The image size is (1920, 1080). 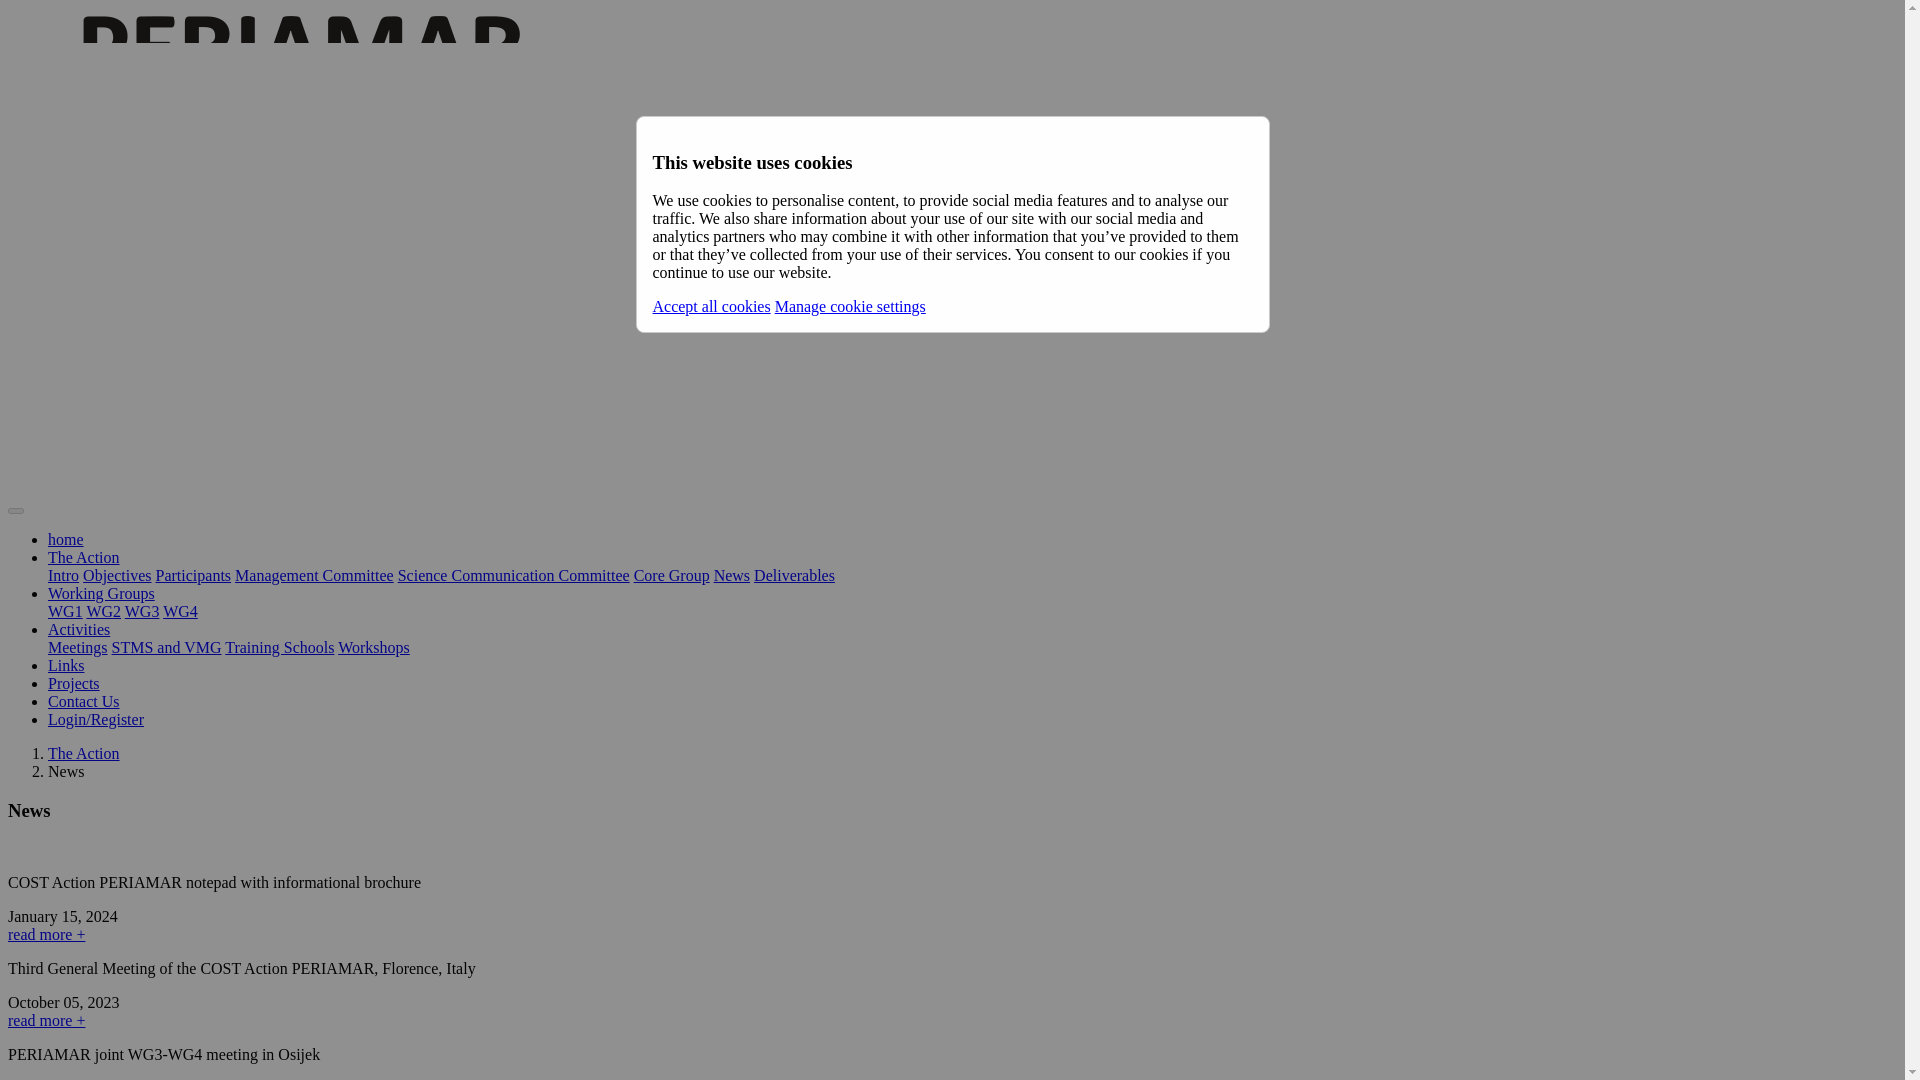 I want to click on Science Communication Committee, so click(x=513, y=576).